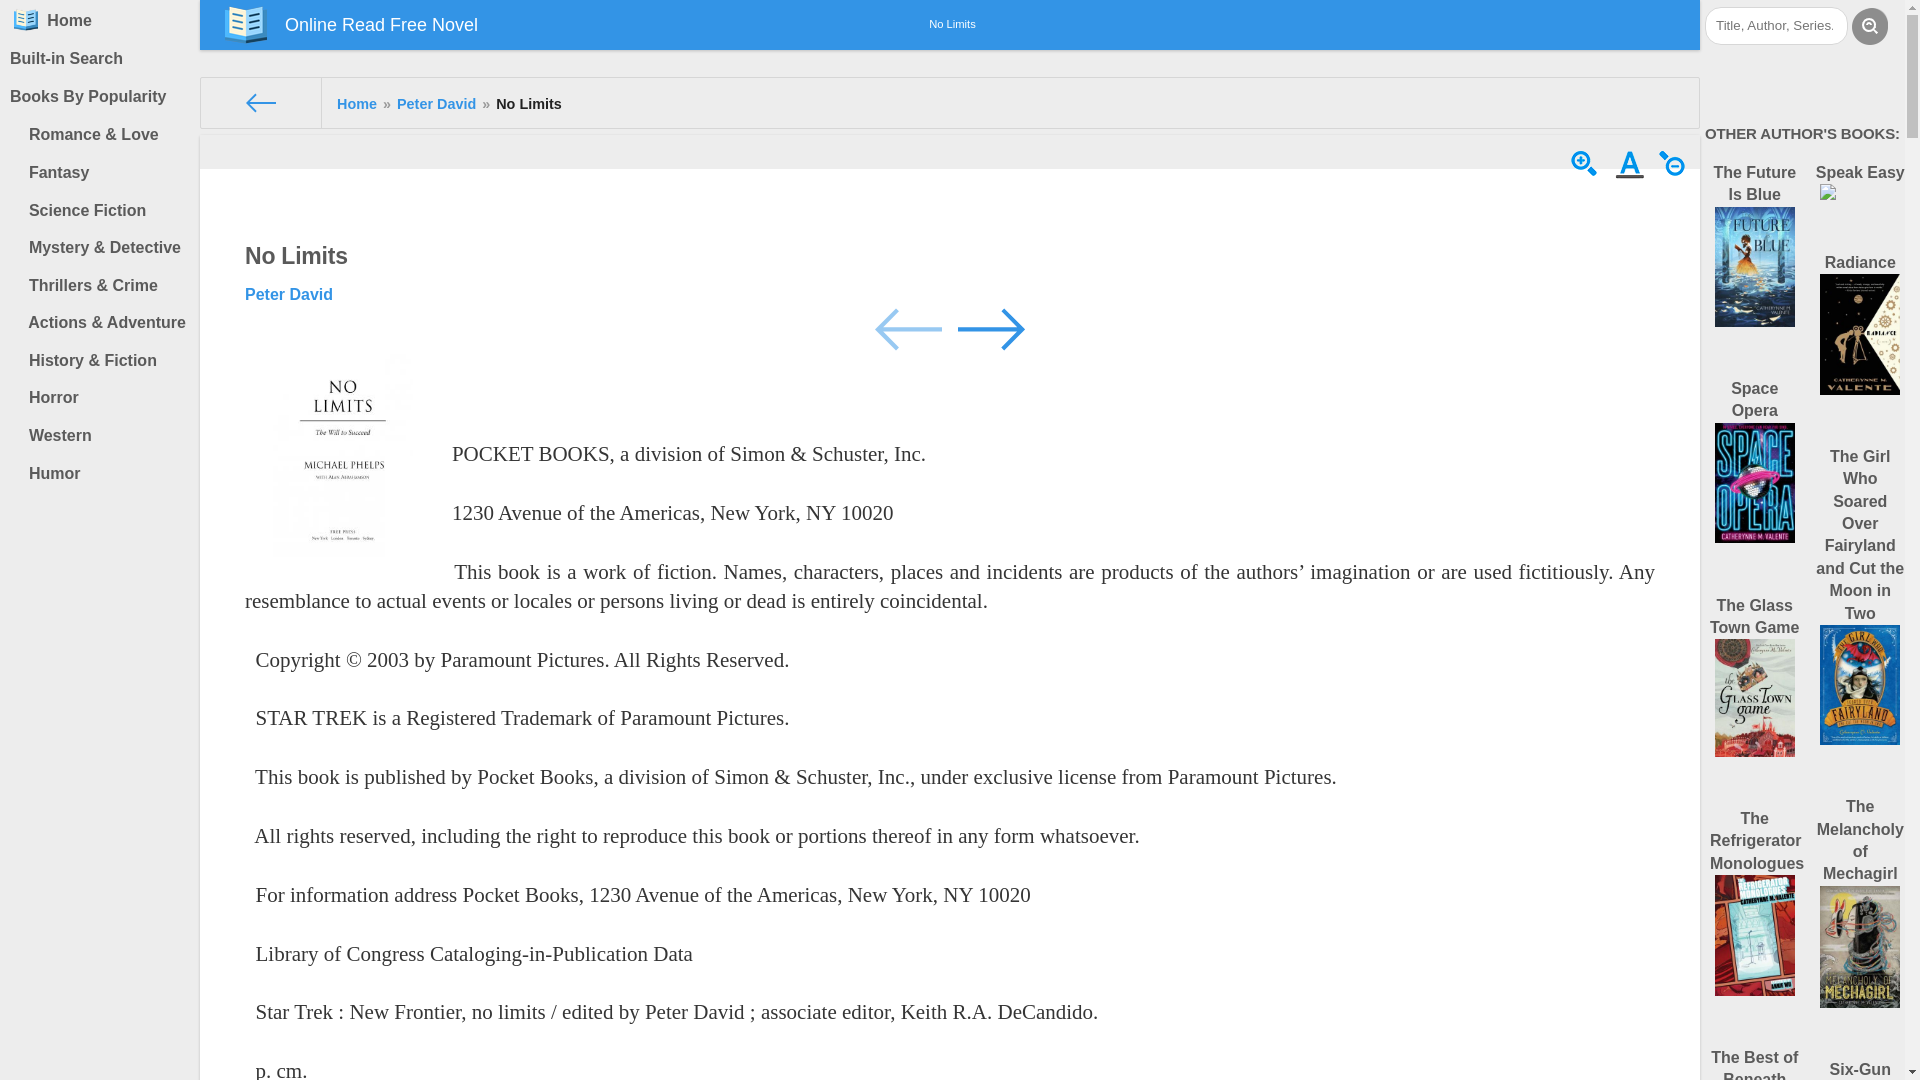 This screenshot has height=1080, width=1920. What do you see at coordinates (436, 104) in the screenshot?
I see `Peter David` at bounding box center [436, 104].